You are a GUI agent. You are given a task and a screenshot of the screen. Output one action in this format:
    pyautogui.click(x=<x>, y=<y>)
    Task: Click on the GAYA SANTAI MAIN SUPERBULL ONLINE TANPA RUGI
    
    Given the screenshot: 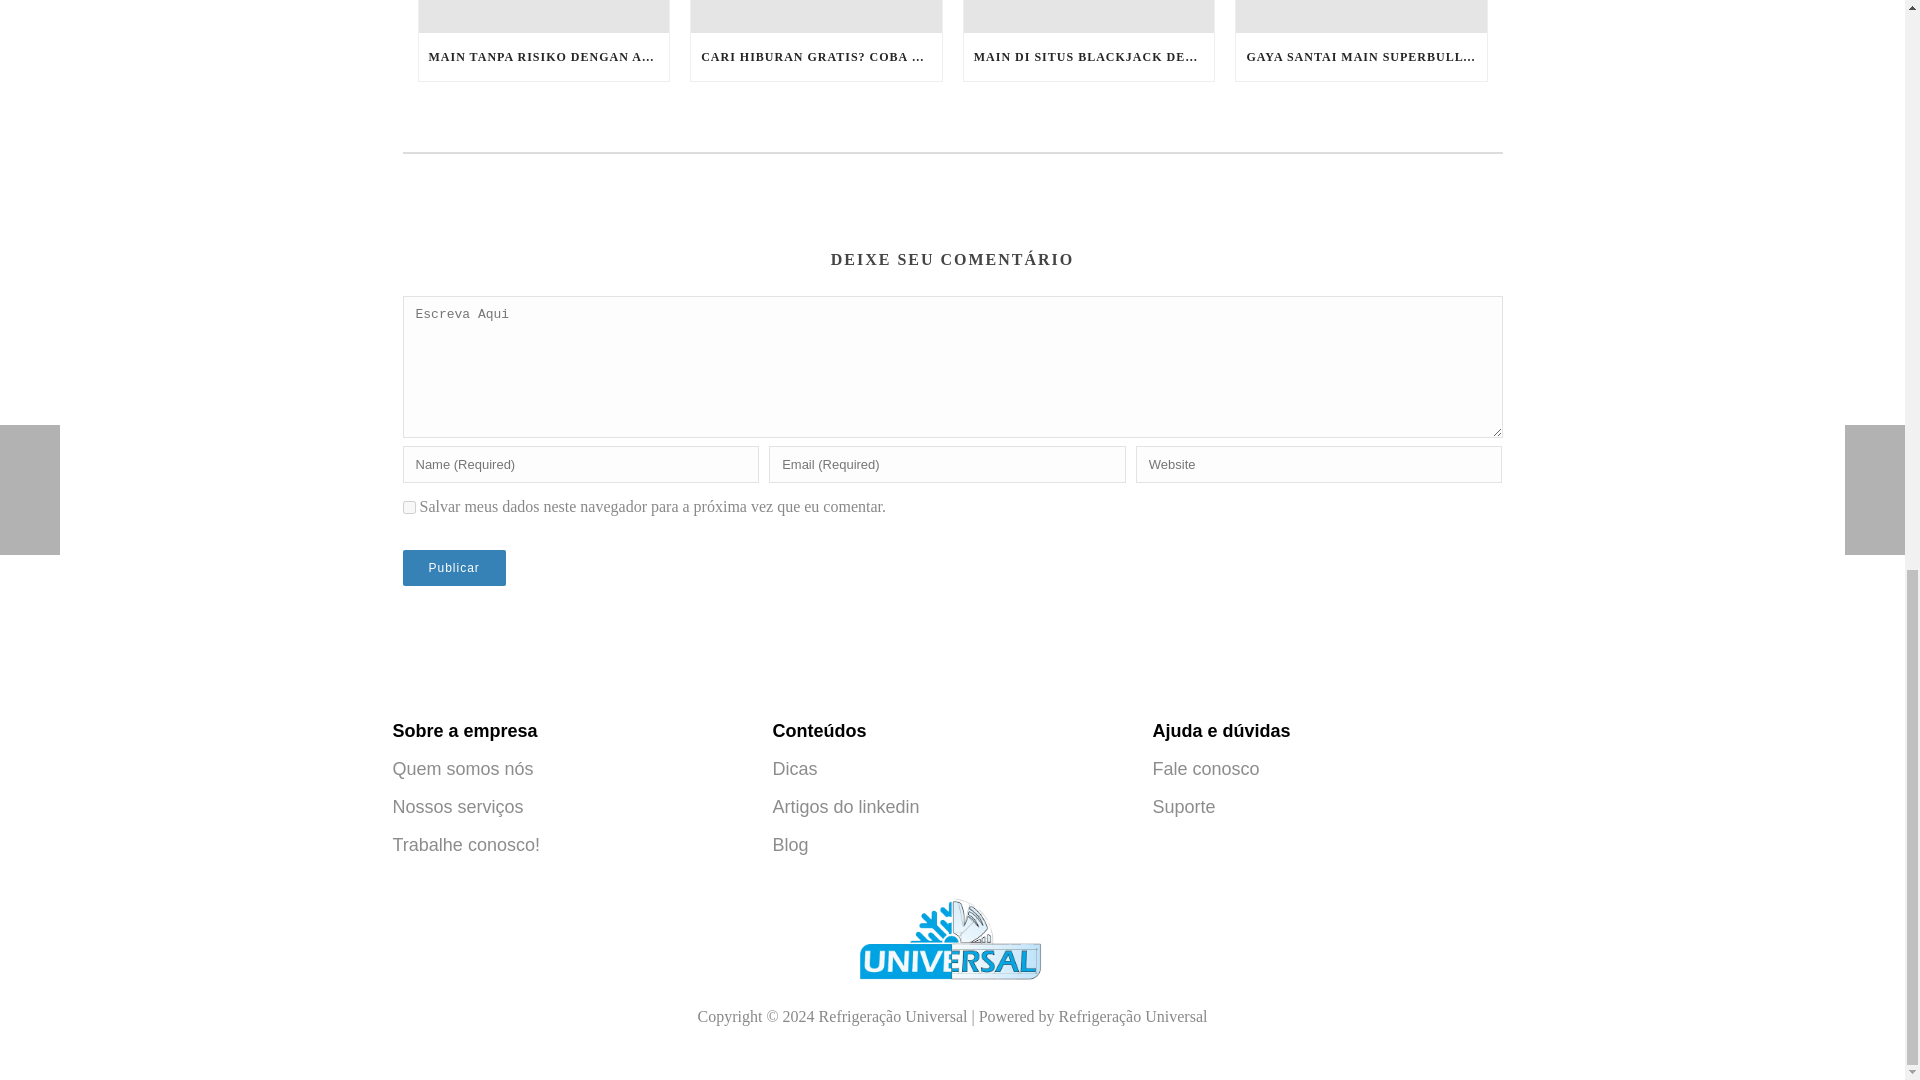 What is the action you would take?
    pyautogui.click(x=1361, y=57)
    